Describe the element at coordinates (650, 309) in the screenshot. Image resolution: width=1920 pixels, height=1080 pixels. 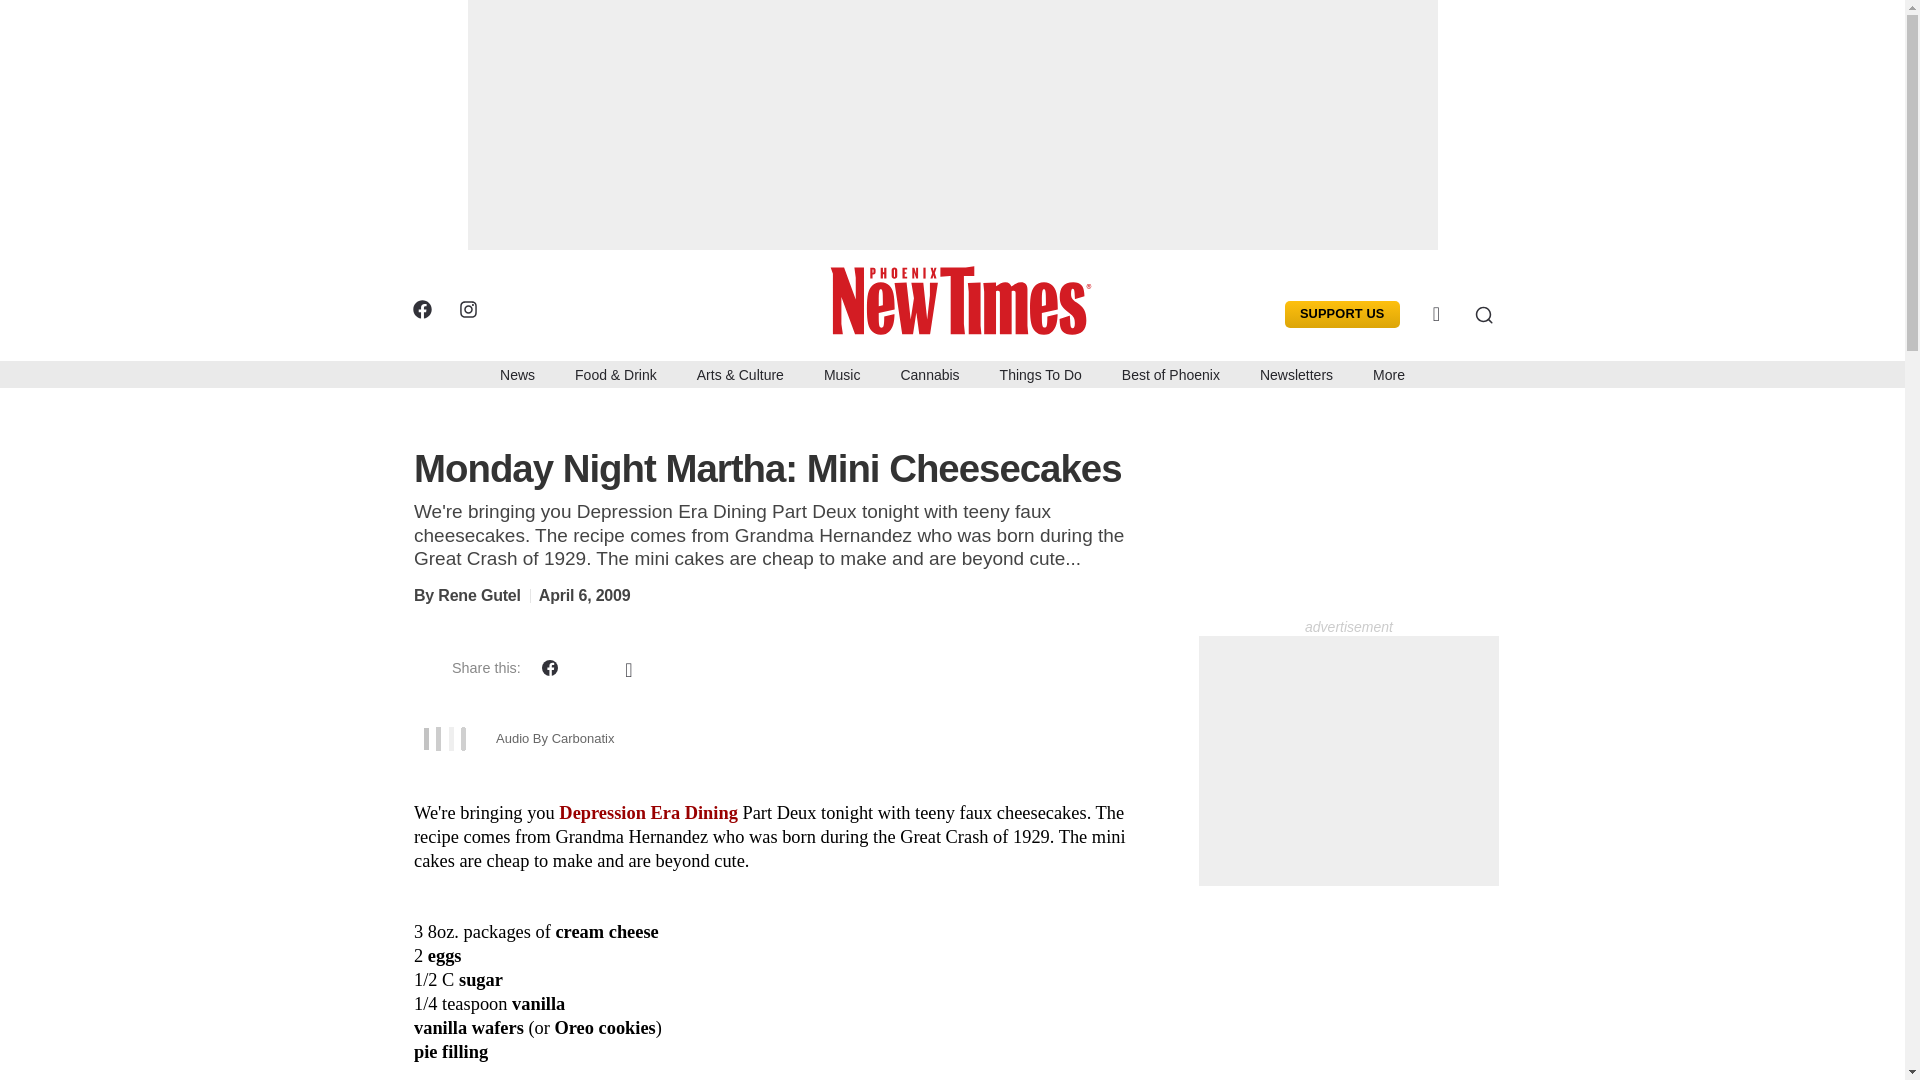
I see `threads` at that location.